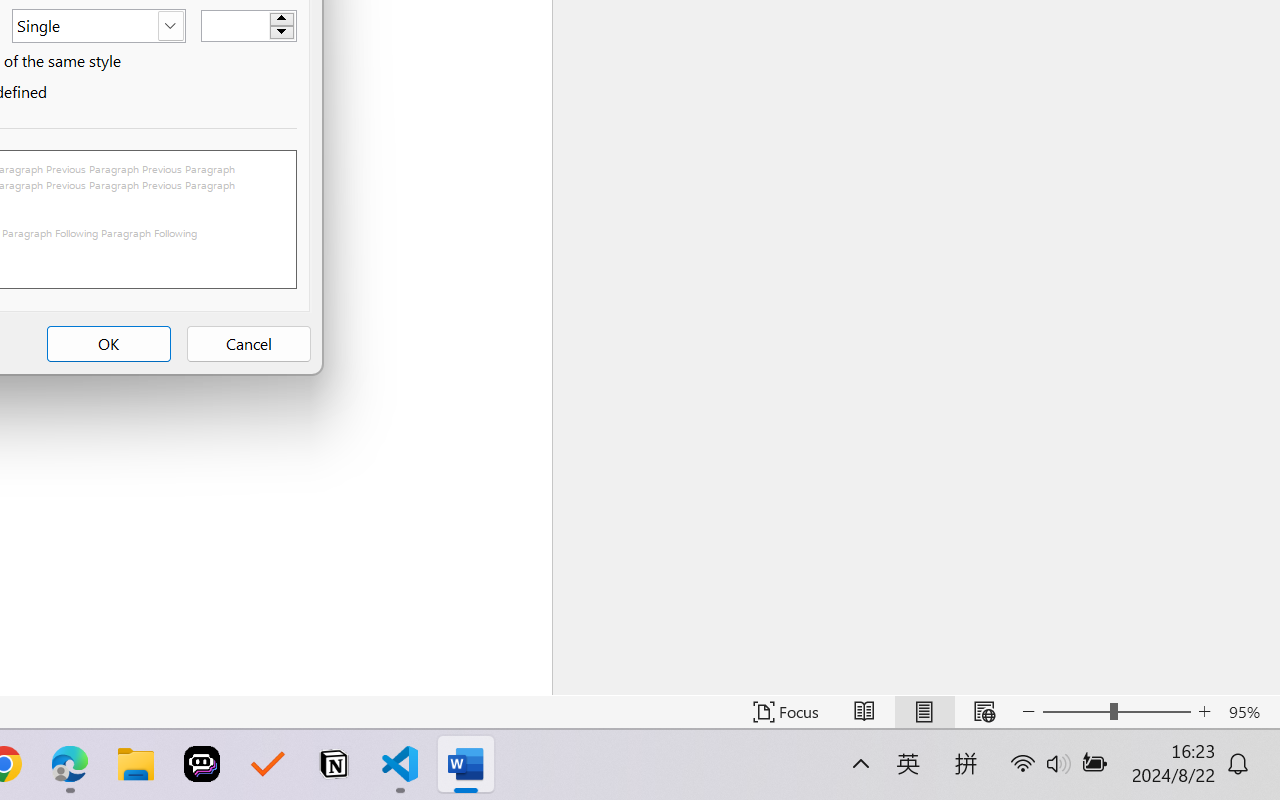 This screenshot has height=800, width=1280. What do you see at coordinates (108, 344) in the screenshot?
I see `OK` at bounding box center [108, 344].